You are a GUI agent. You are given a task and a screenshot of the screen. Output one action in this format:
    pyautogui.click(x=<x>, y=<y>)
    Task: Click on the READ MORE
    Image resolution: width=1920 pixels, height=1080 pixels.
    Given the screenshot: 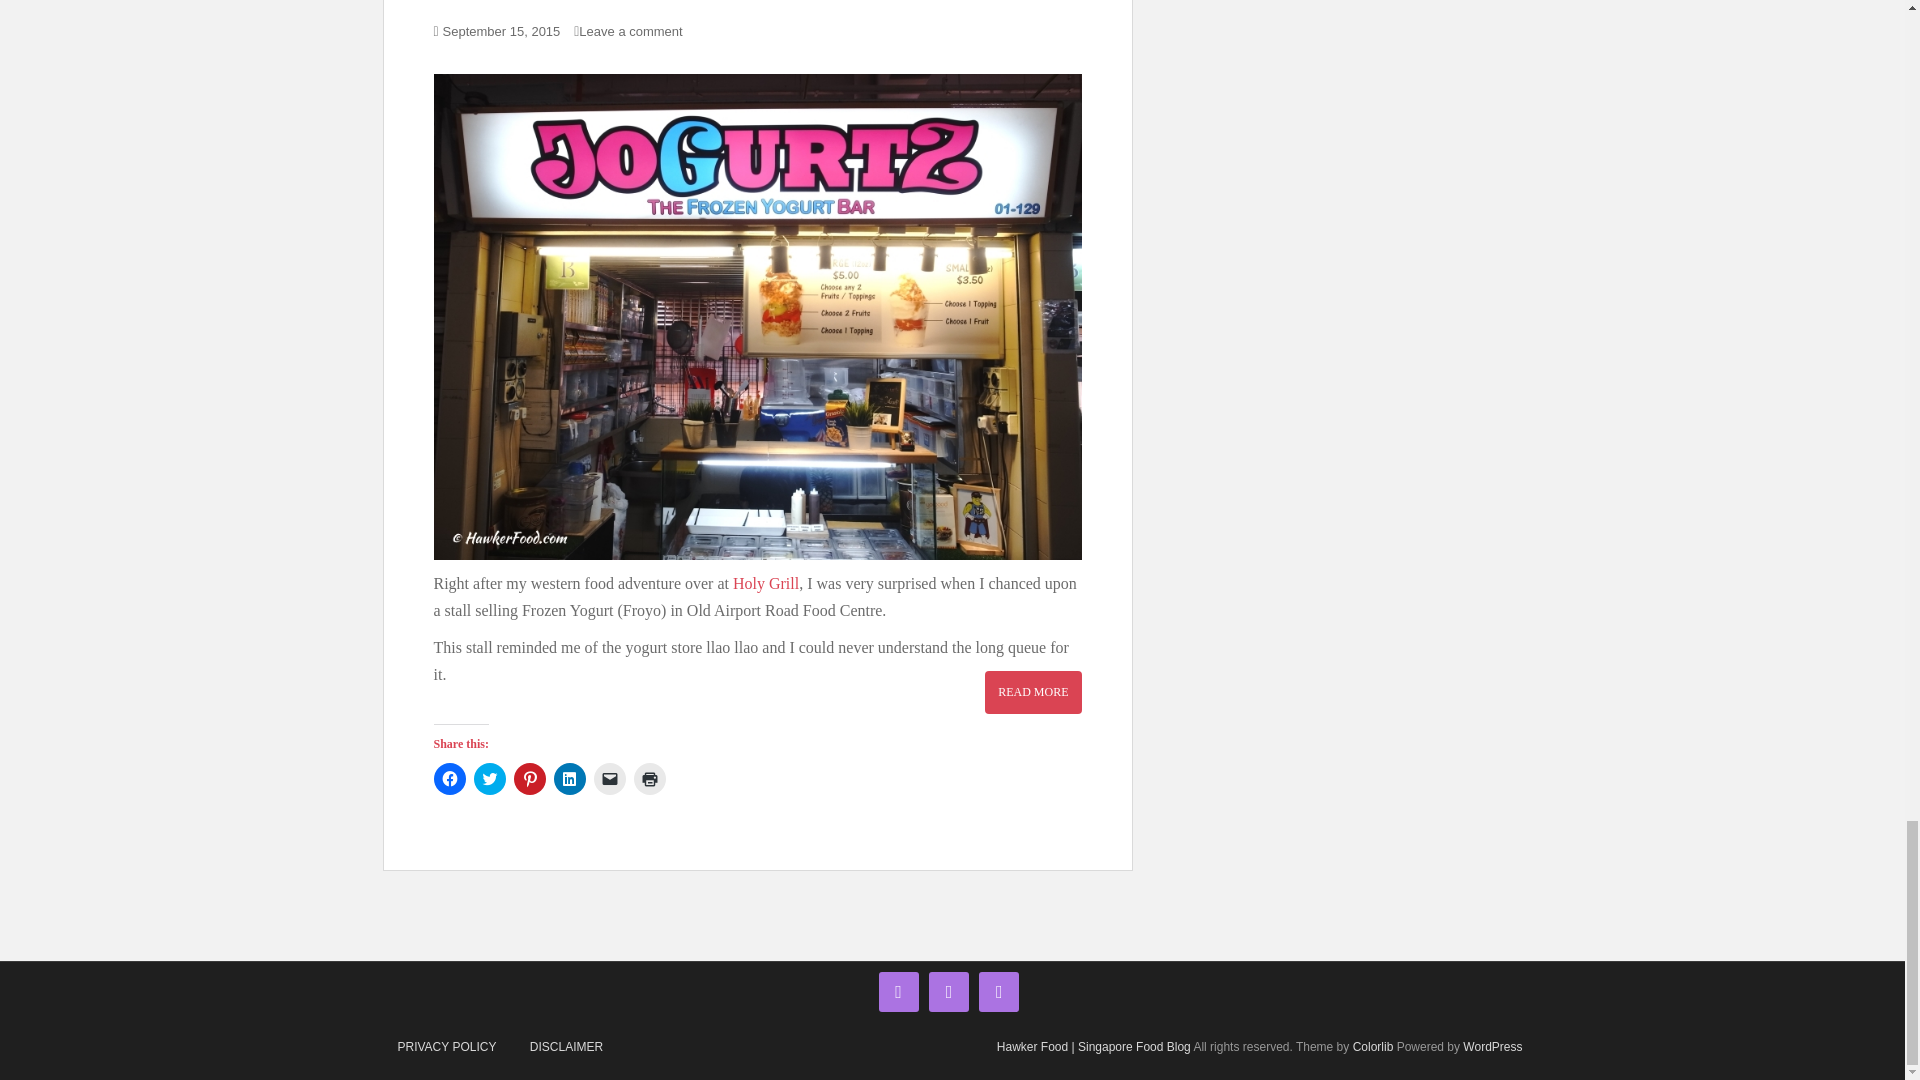 What is the action you would take?
    pyautogui.click(x=1032, y=691)
    